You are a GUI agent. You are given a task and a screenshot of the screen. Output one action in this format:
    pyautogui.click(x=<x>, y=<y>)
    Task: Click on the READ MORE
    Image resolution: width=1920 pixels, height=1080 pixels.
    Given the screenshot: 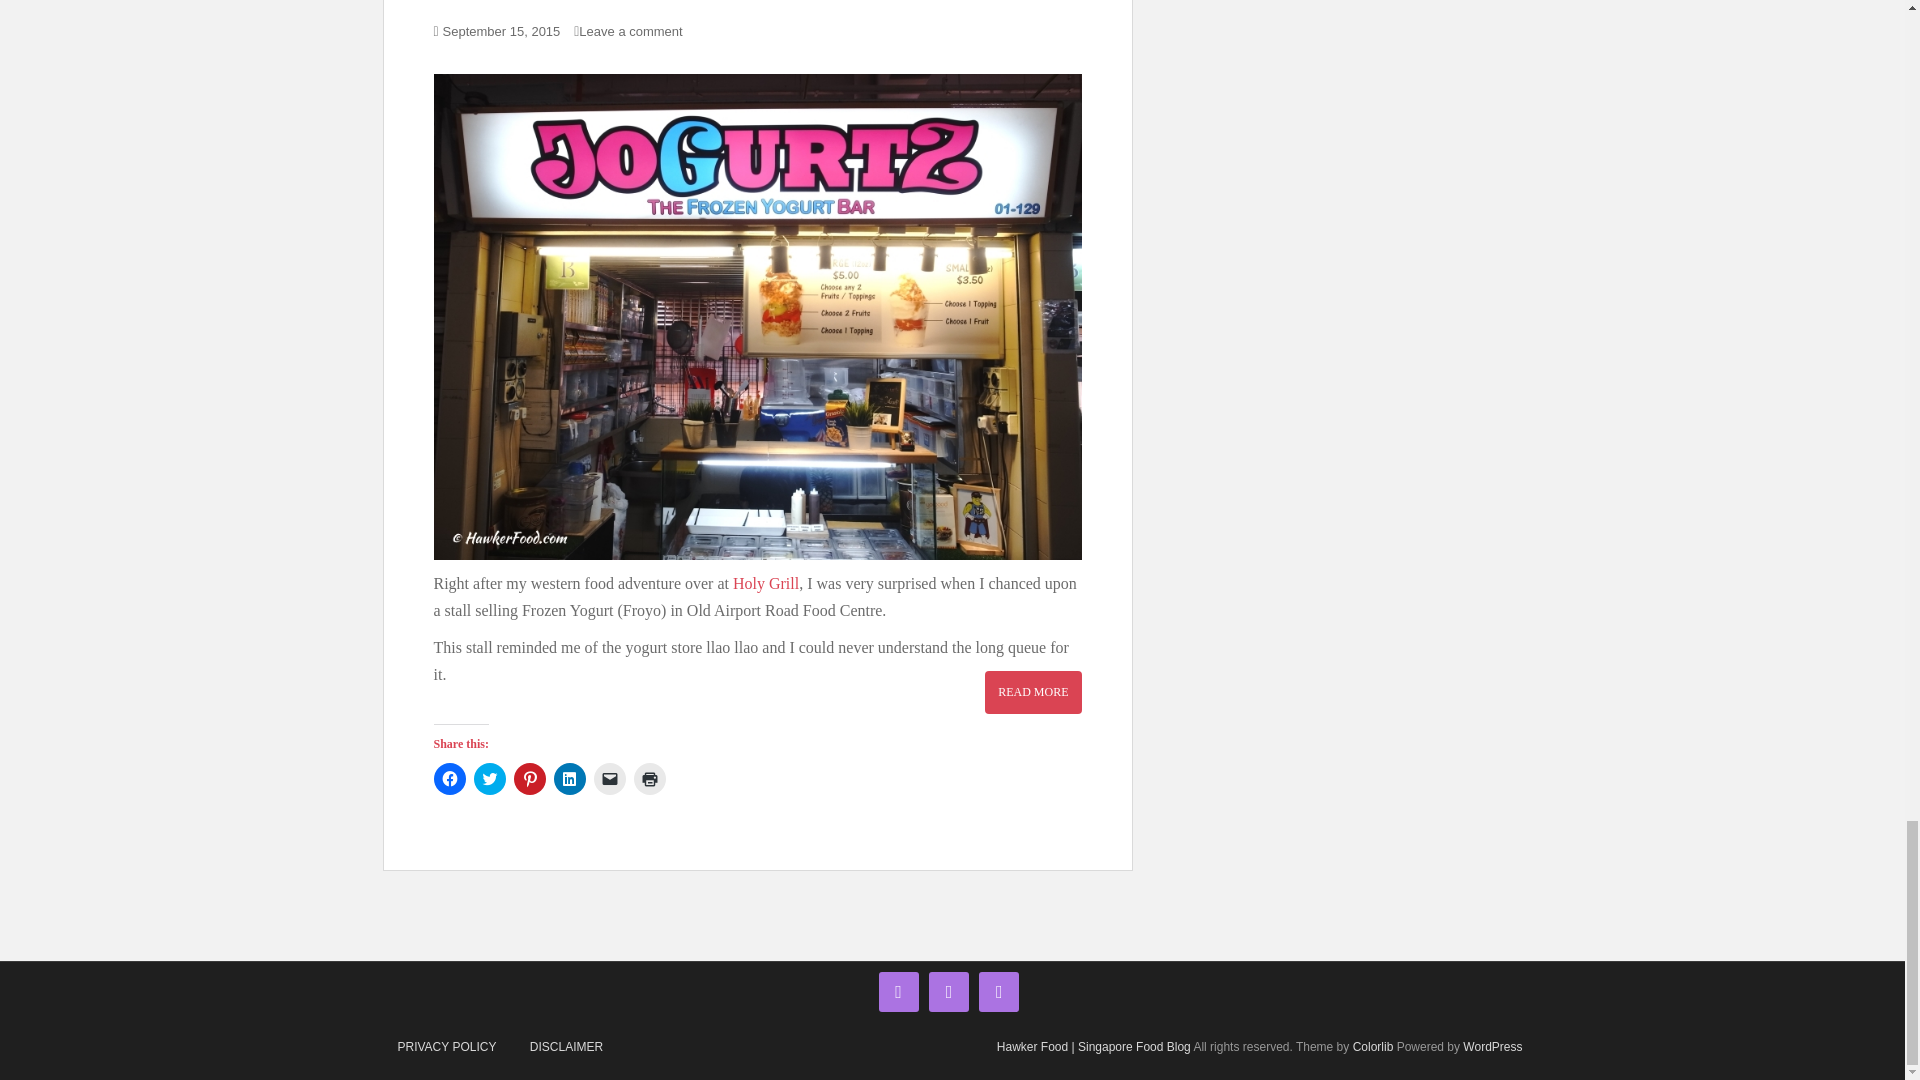 What is the action you would take?
    pyautogui.click(x=1032, y=691)
    